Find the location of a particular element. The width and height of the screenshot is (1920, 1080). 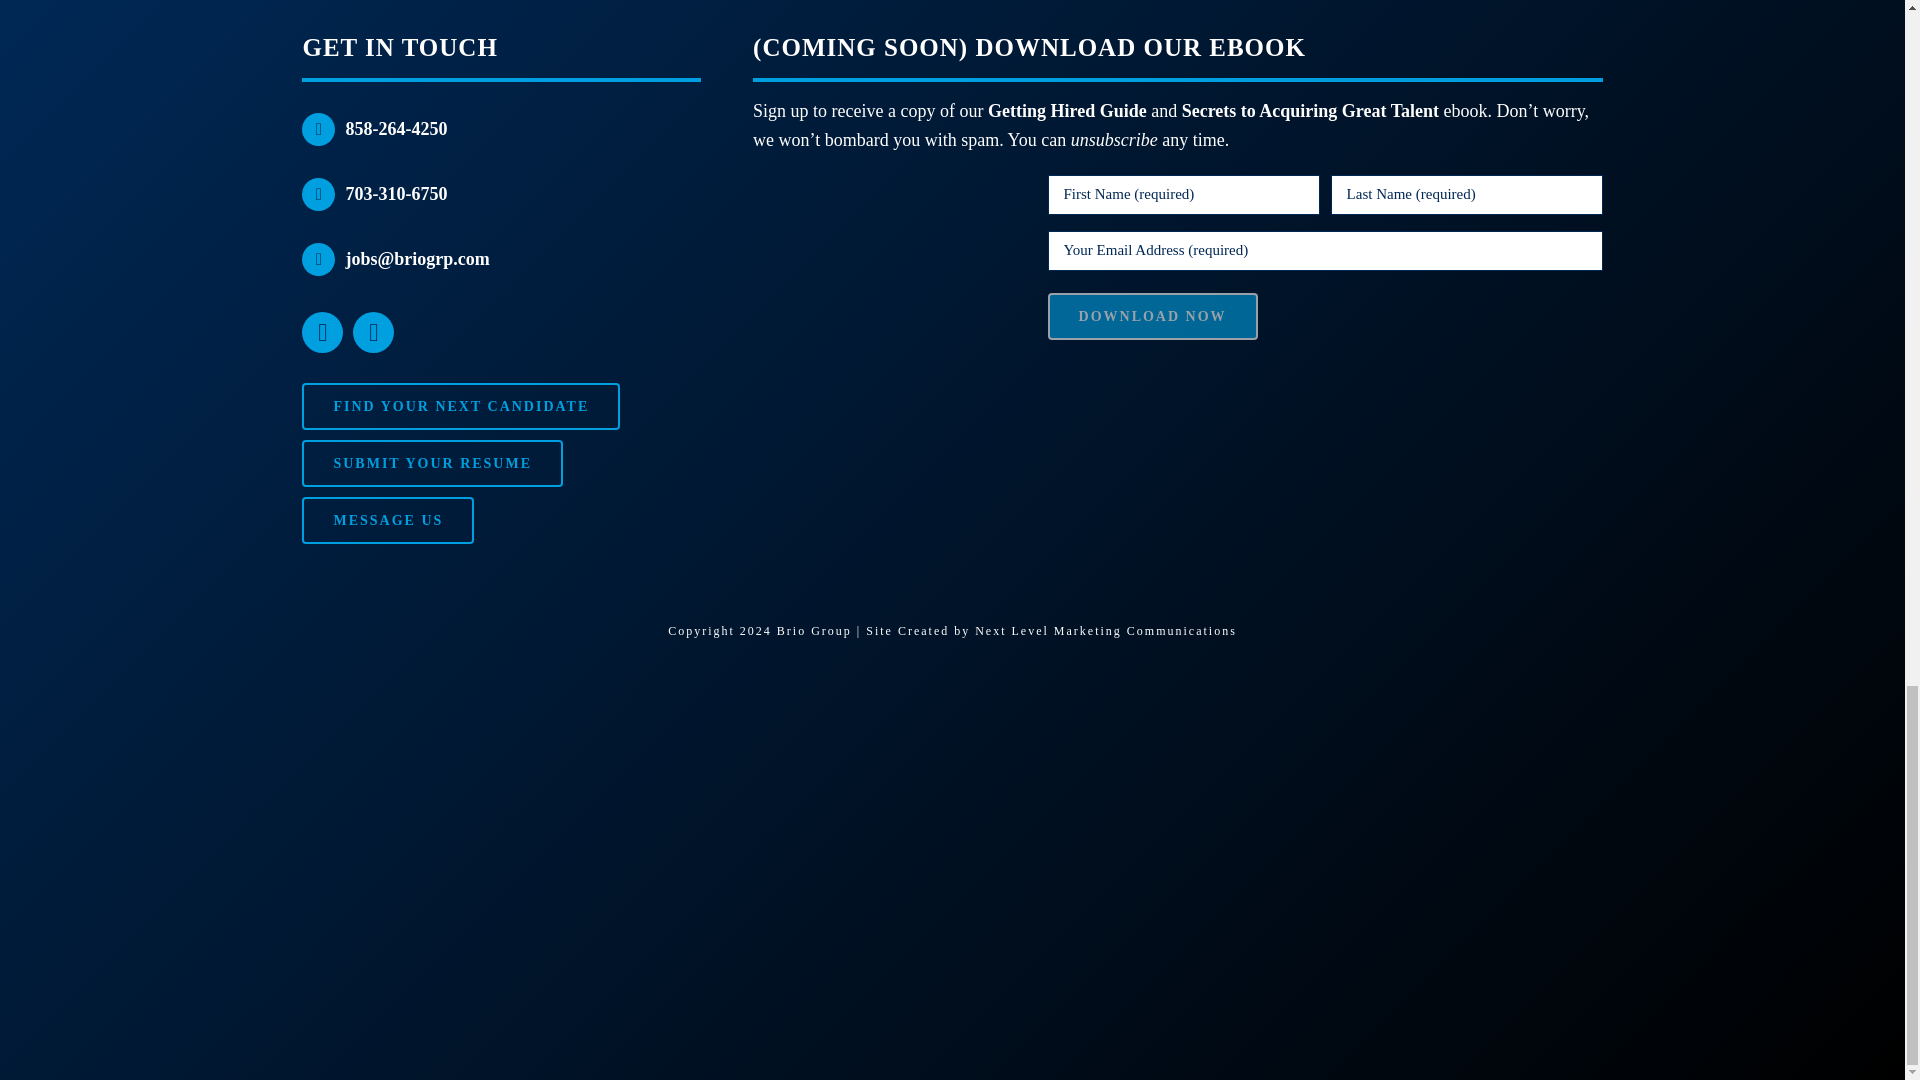

Phone is located at coordinates (318, 129).